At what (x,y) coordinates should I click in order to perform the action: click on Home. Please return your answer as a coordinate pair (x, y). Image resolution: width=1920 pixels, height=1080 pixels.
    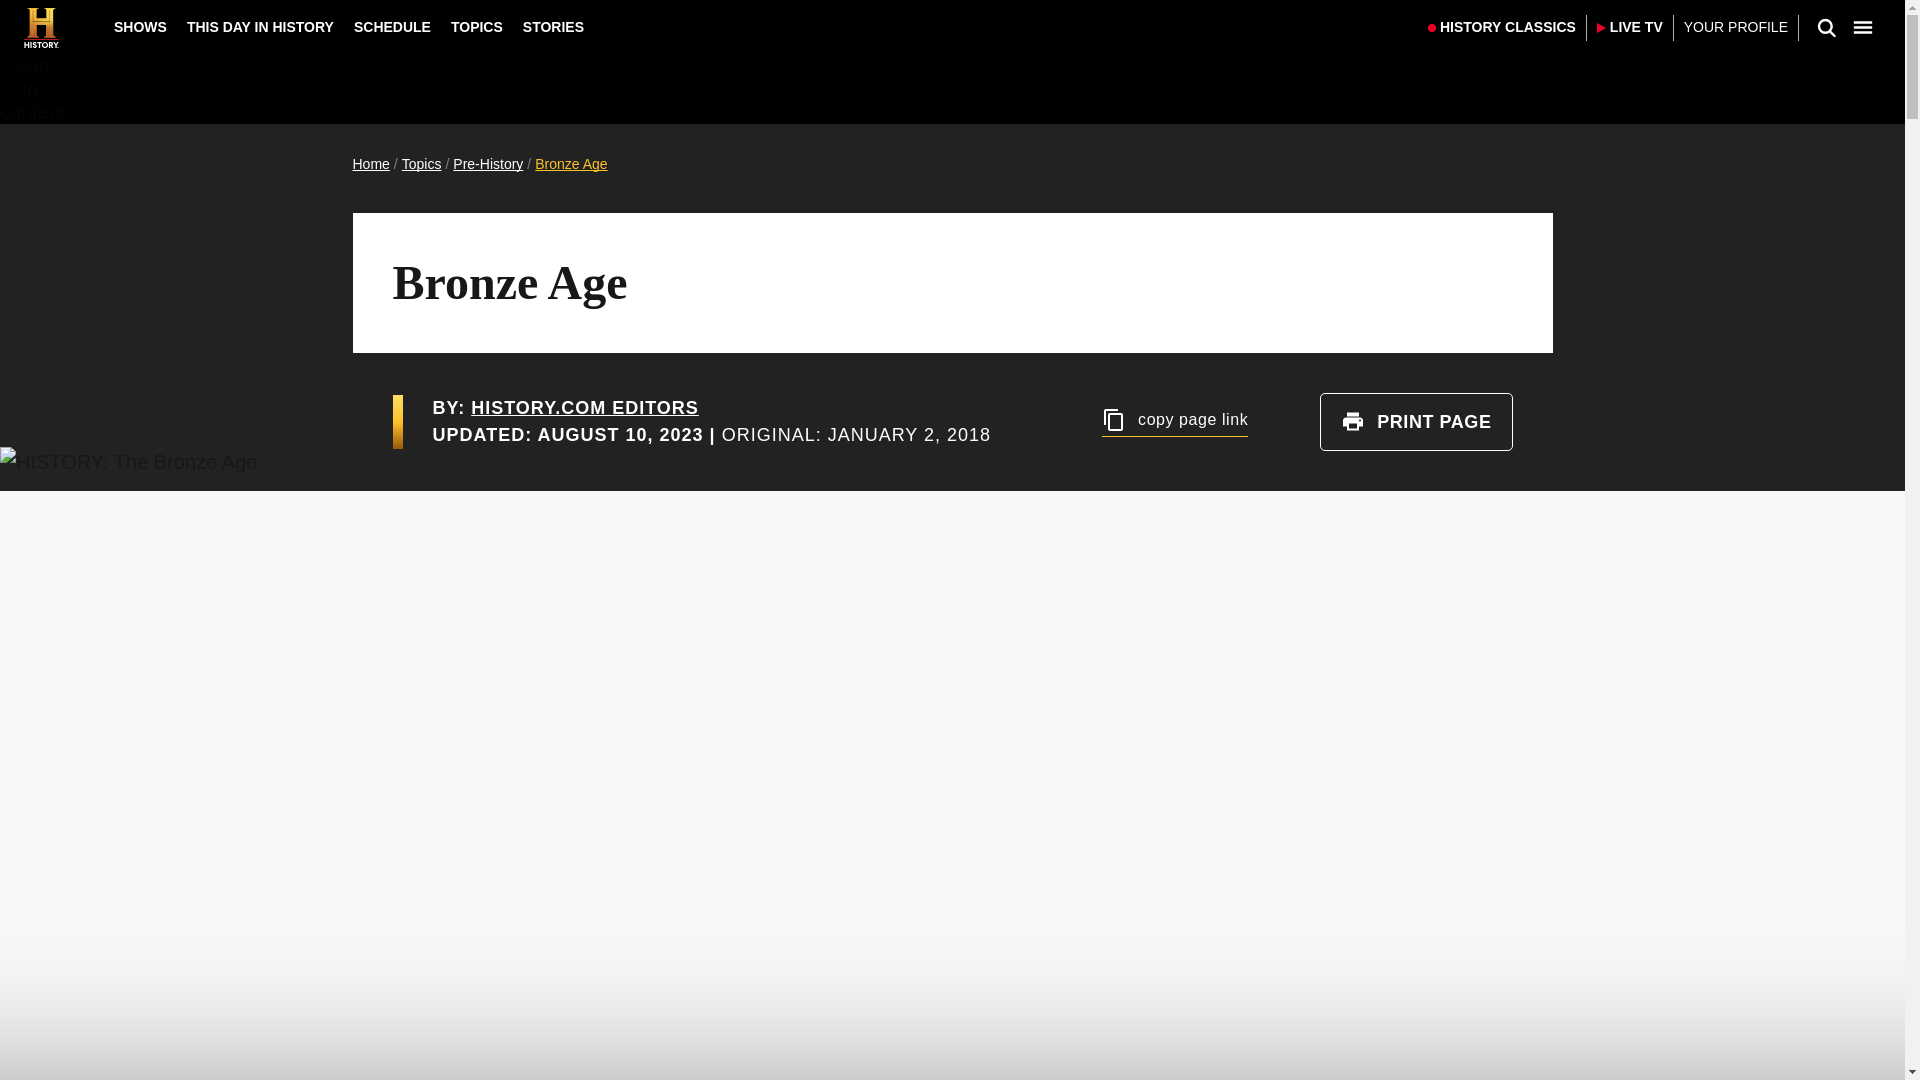
    Looking at the image, I should click on (370, 163).